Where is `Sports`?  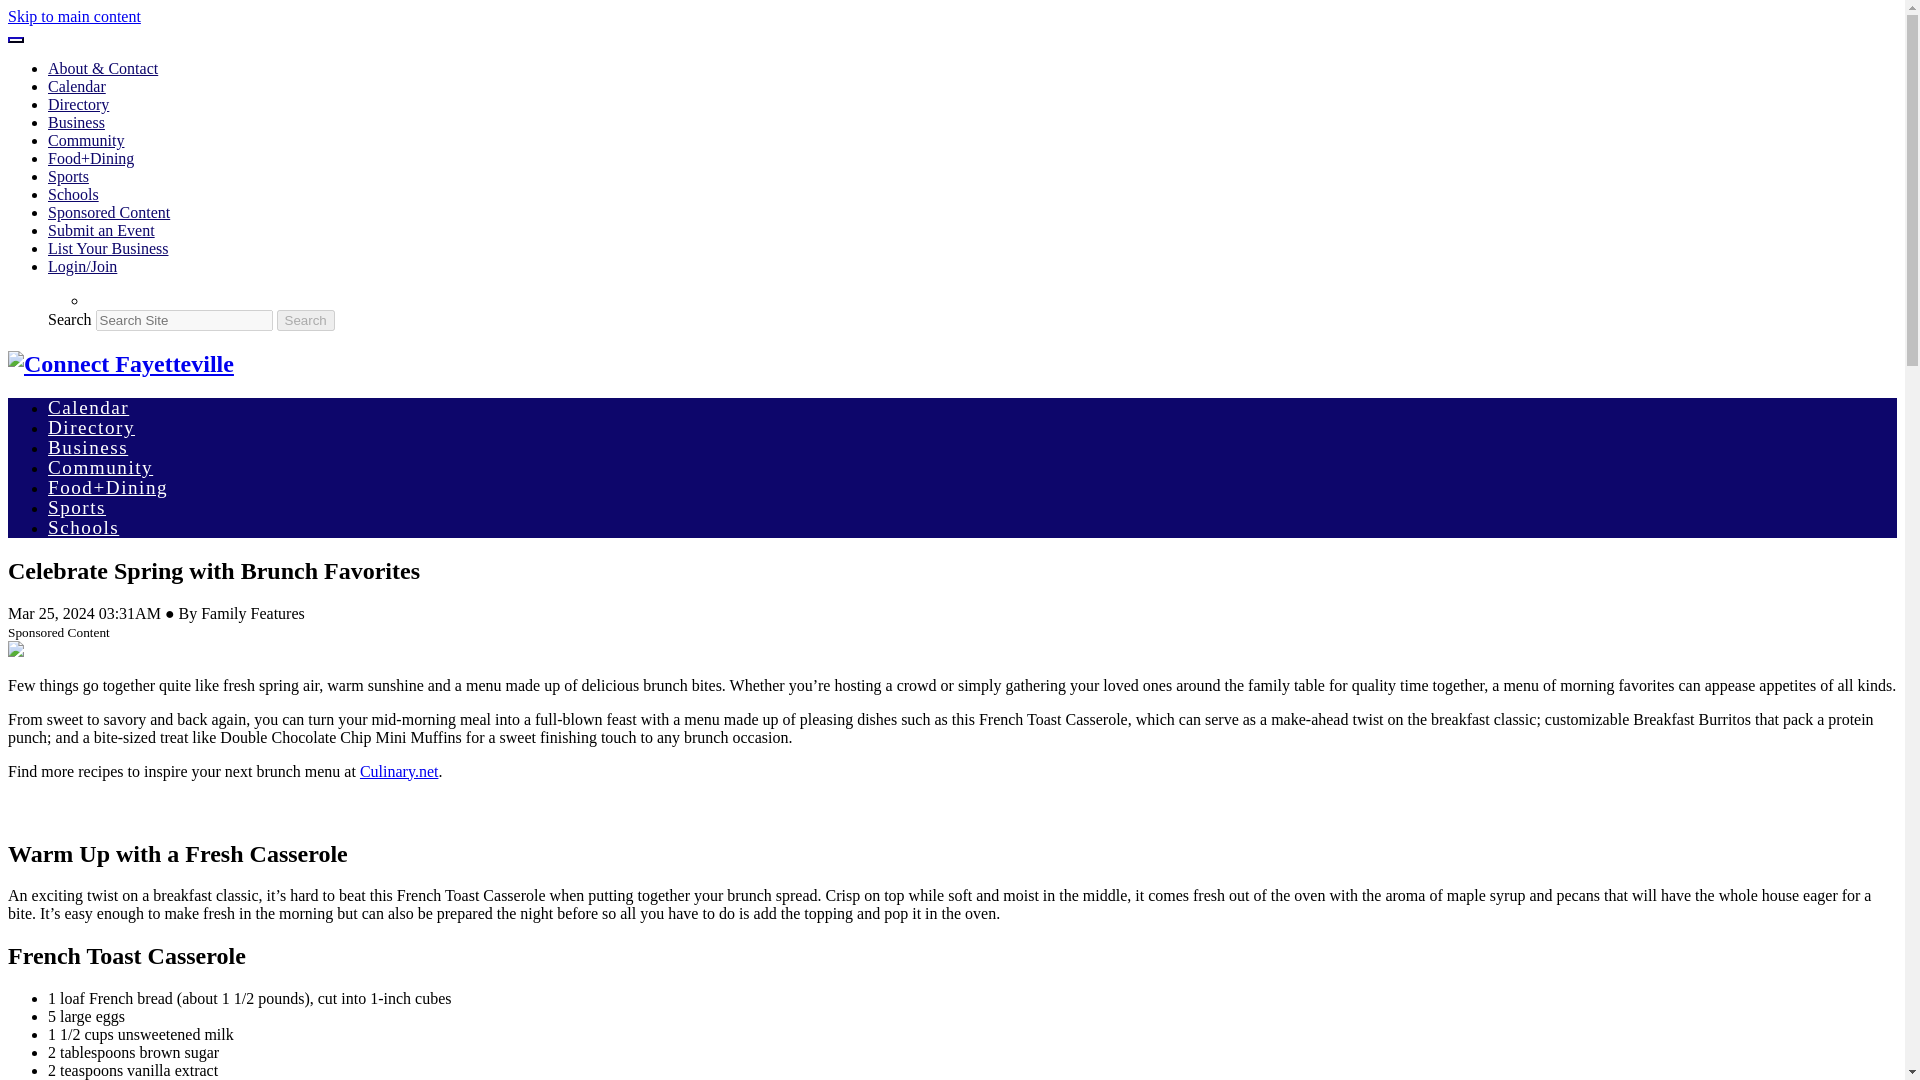
Sports is located at coordinates (76, 507).